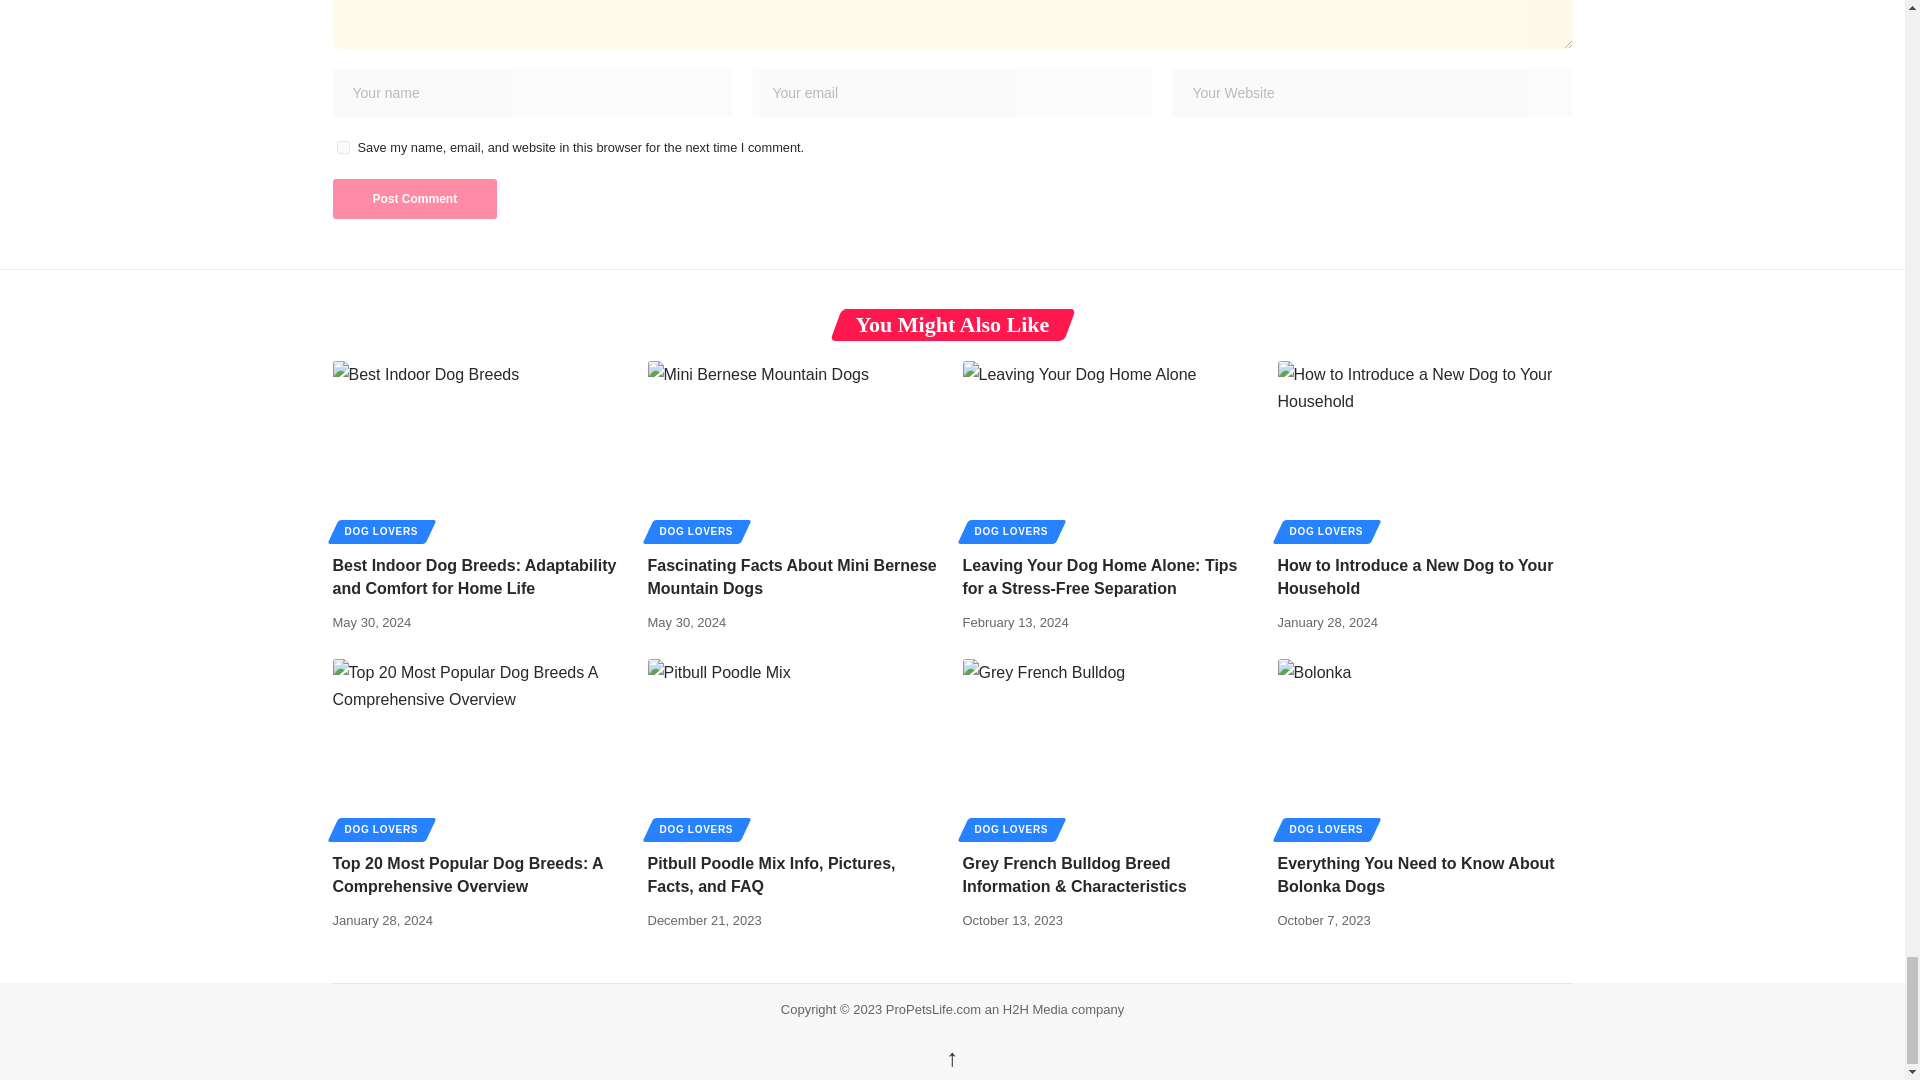 This screenshot has width=1920, height=1080. What do you see at coordinates (480, 746) in the screenshot?
I see `Top 20 Most Popular Dog Breeds: A Comprehensive Overview` at bounding box center [480, 746].